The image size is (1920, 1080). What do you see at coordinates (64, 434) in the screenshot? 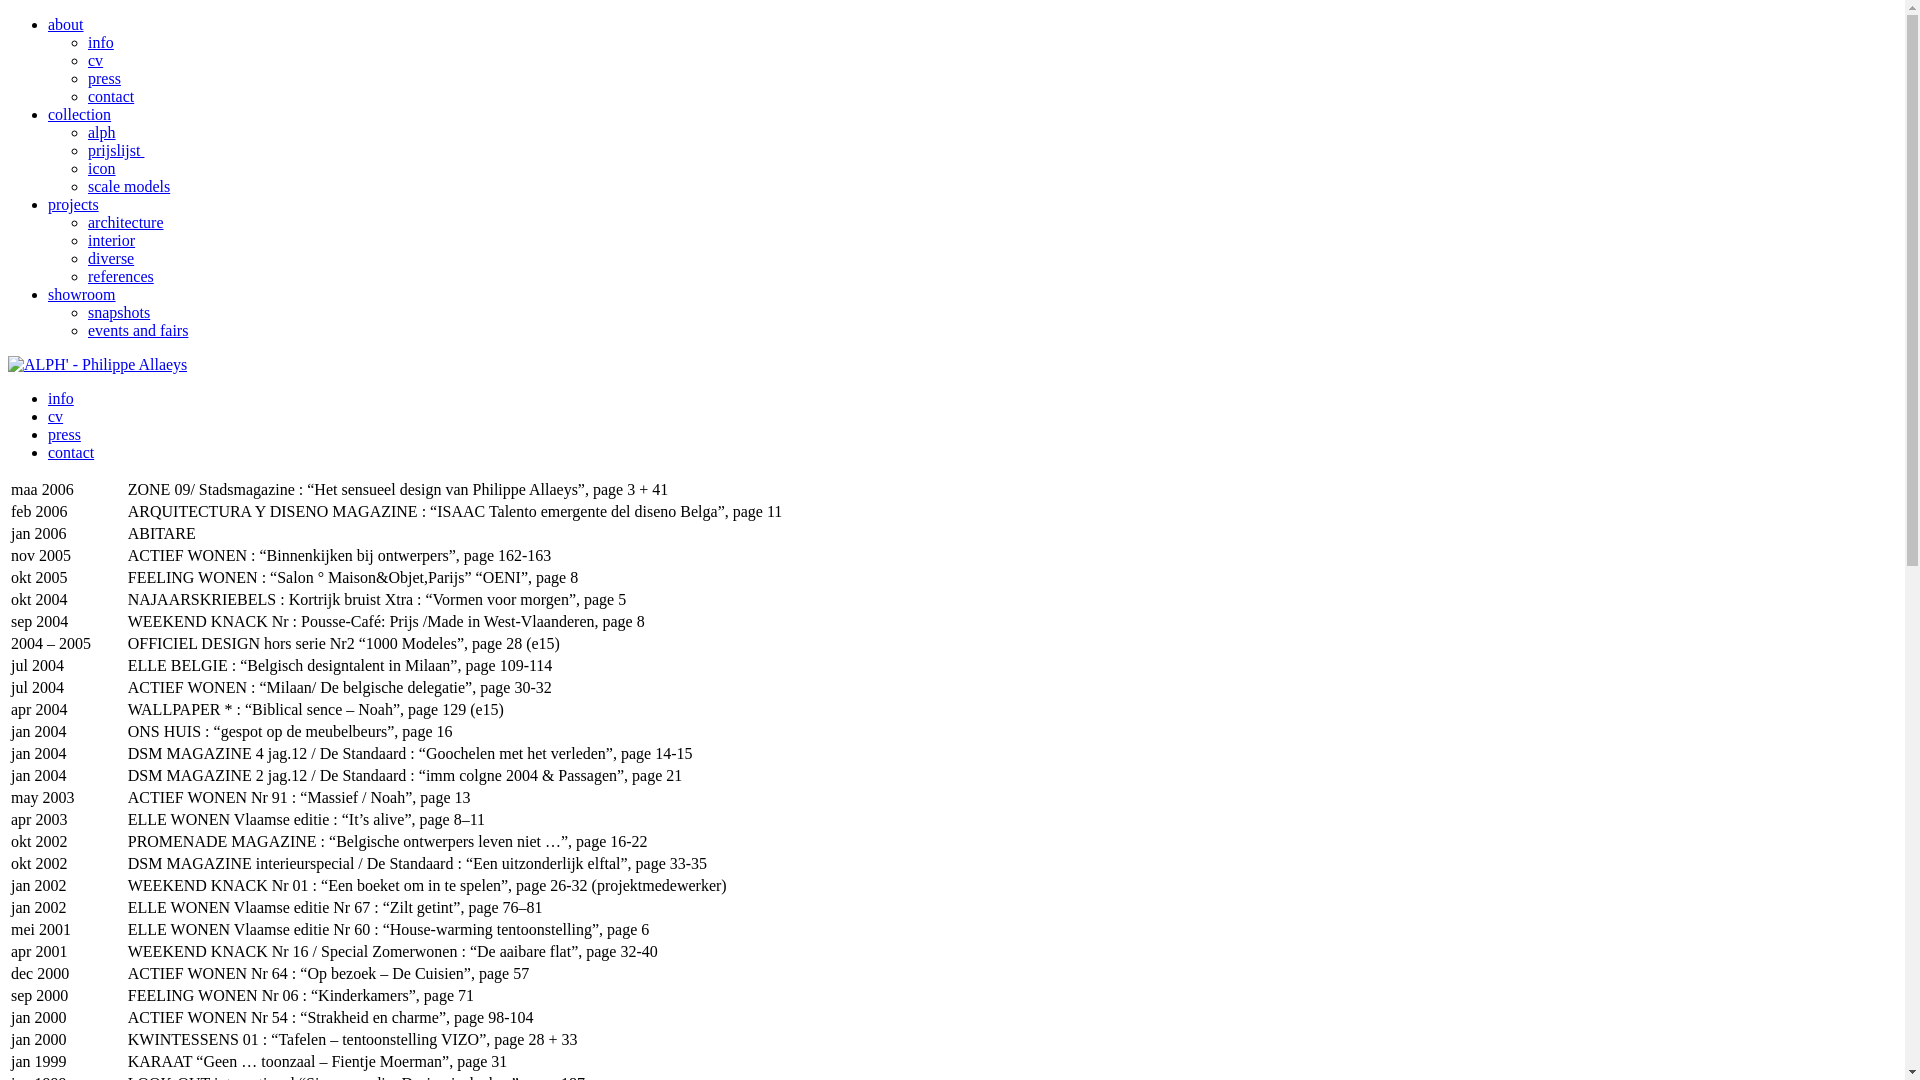
I see `press` at bounding box center [64, 434].